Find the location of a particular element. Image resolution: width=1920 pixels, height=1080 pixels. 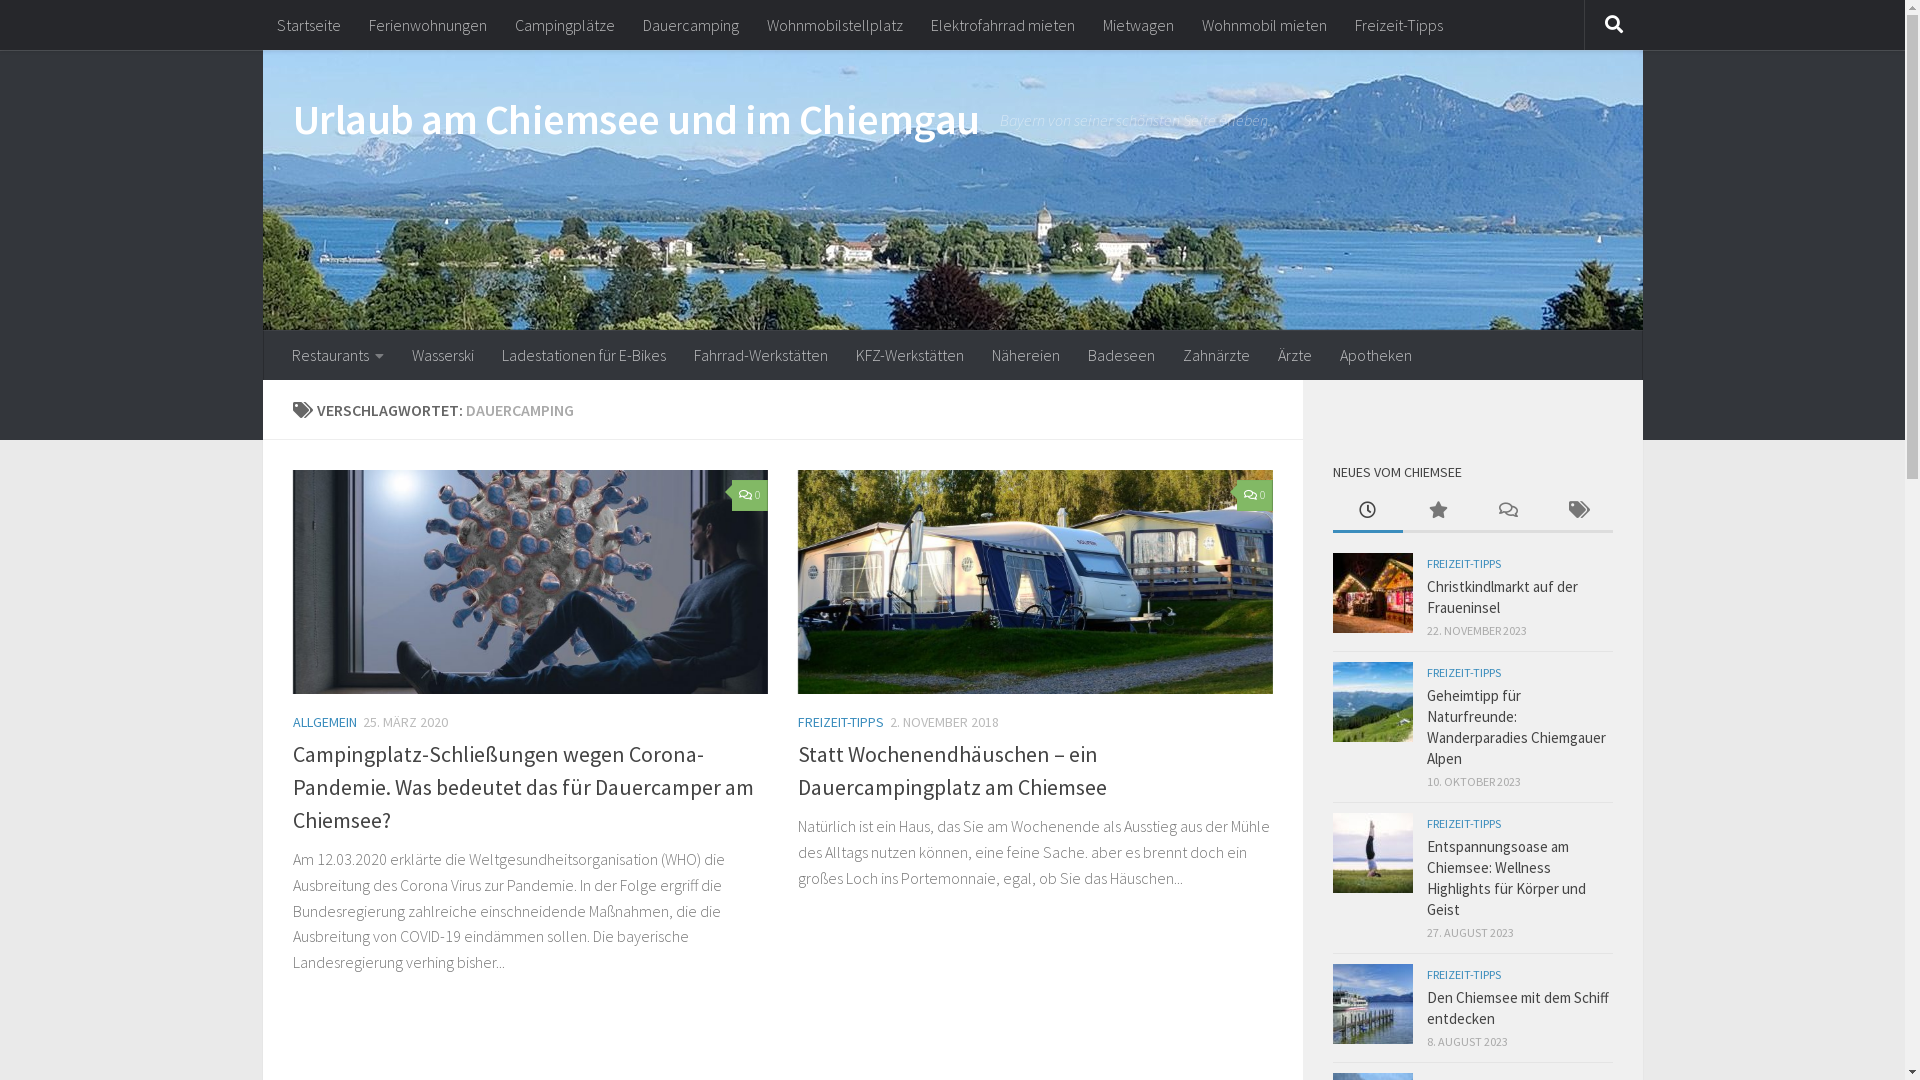

Ferienwohnungen is located at coordinates (427, 25).